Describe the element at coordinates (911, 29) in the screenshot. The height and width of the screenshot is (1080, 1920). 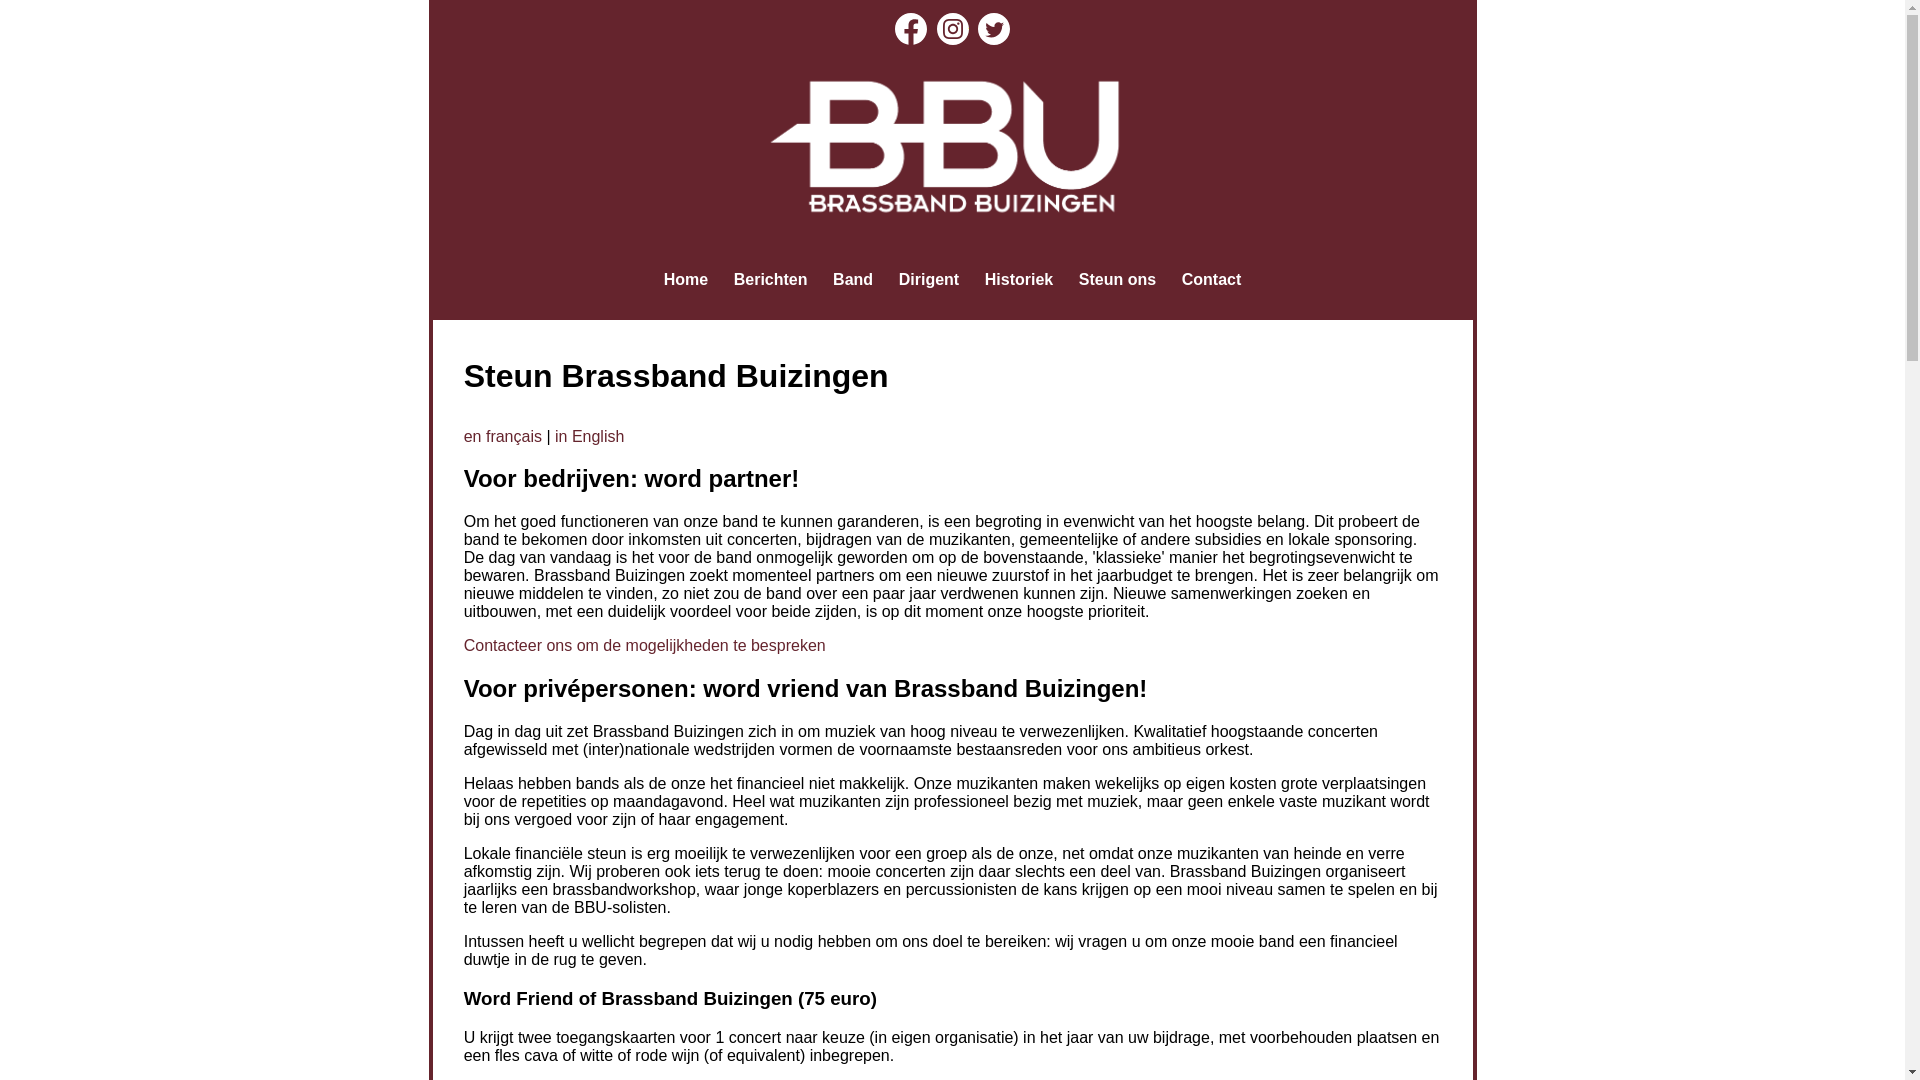
I see `Facebook` at that location.